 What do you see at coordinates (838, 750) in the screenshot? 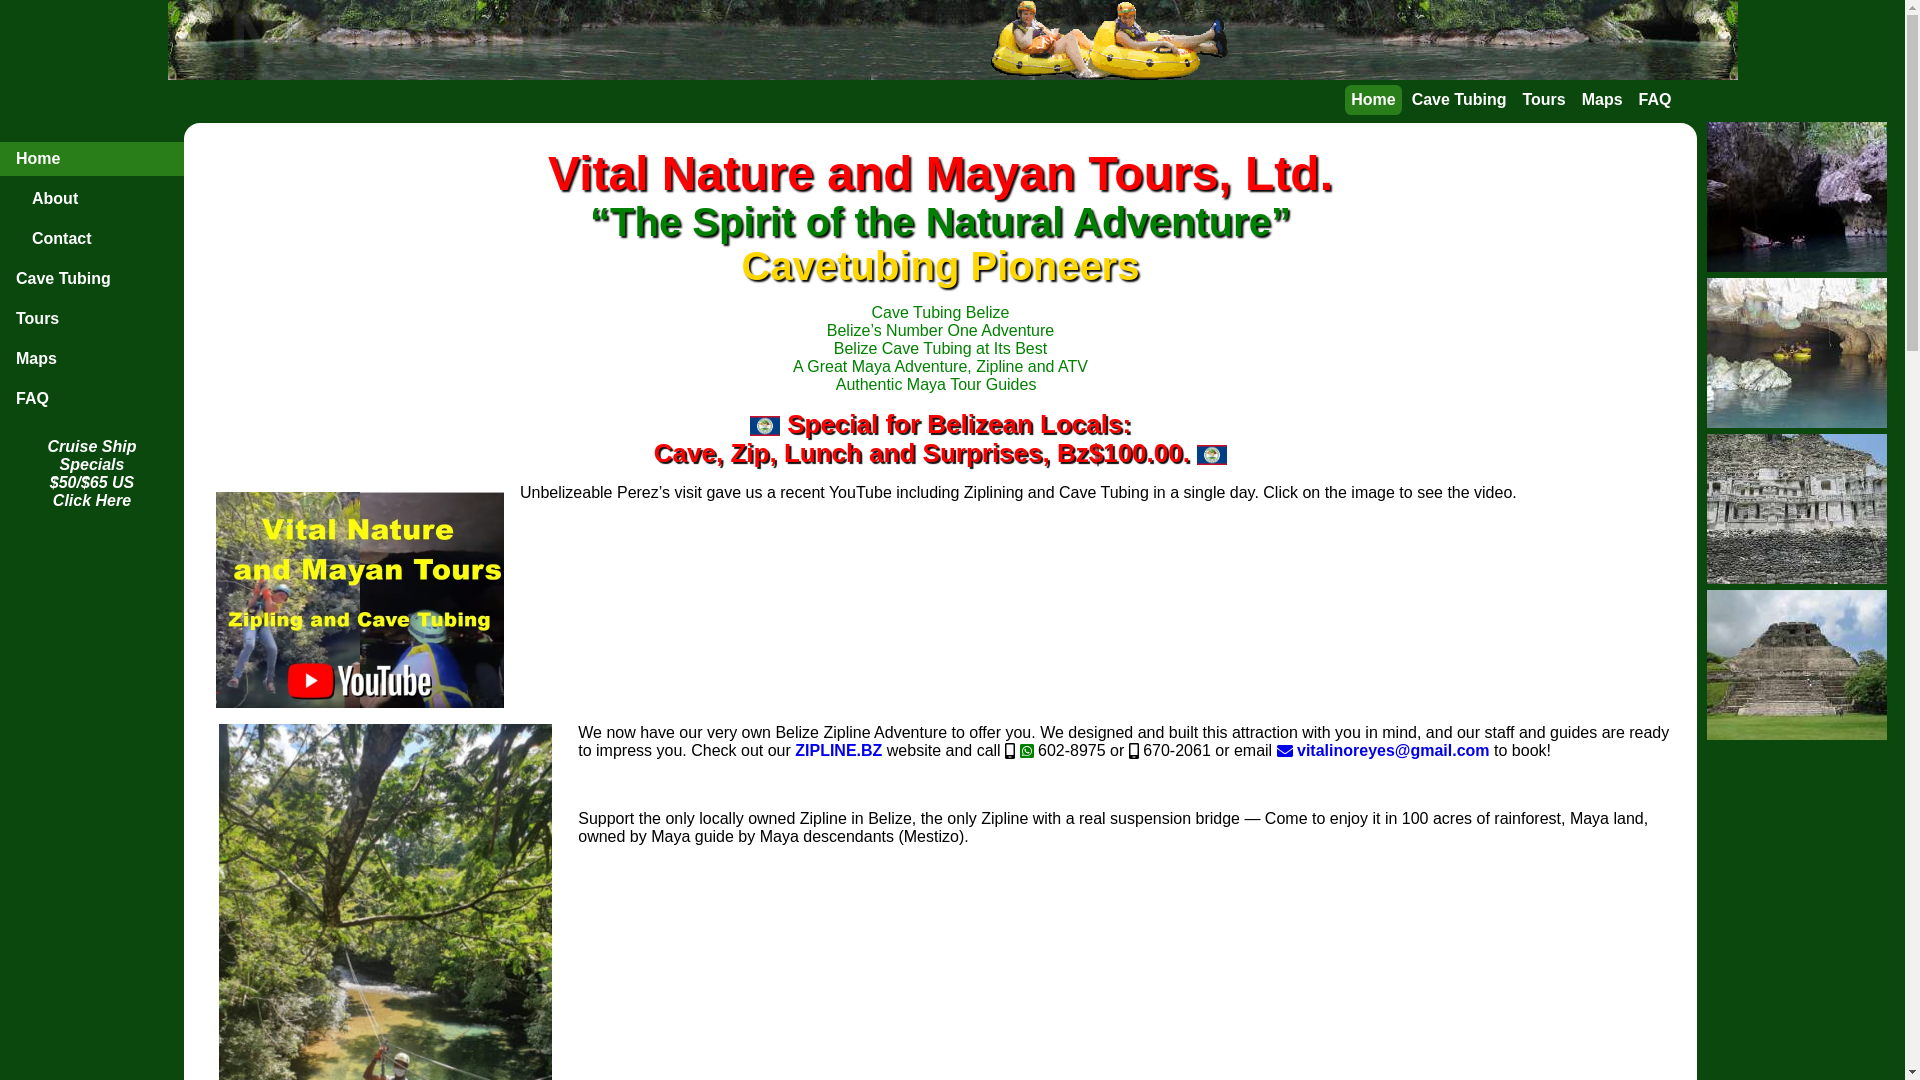
I see `ZIPLINE.BZ` at bounding box center [838, 750].